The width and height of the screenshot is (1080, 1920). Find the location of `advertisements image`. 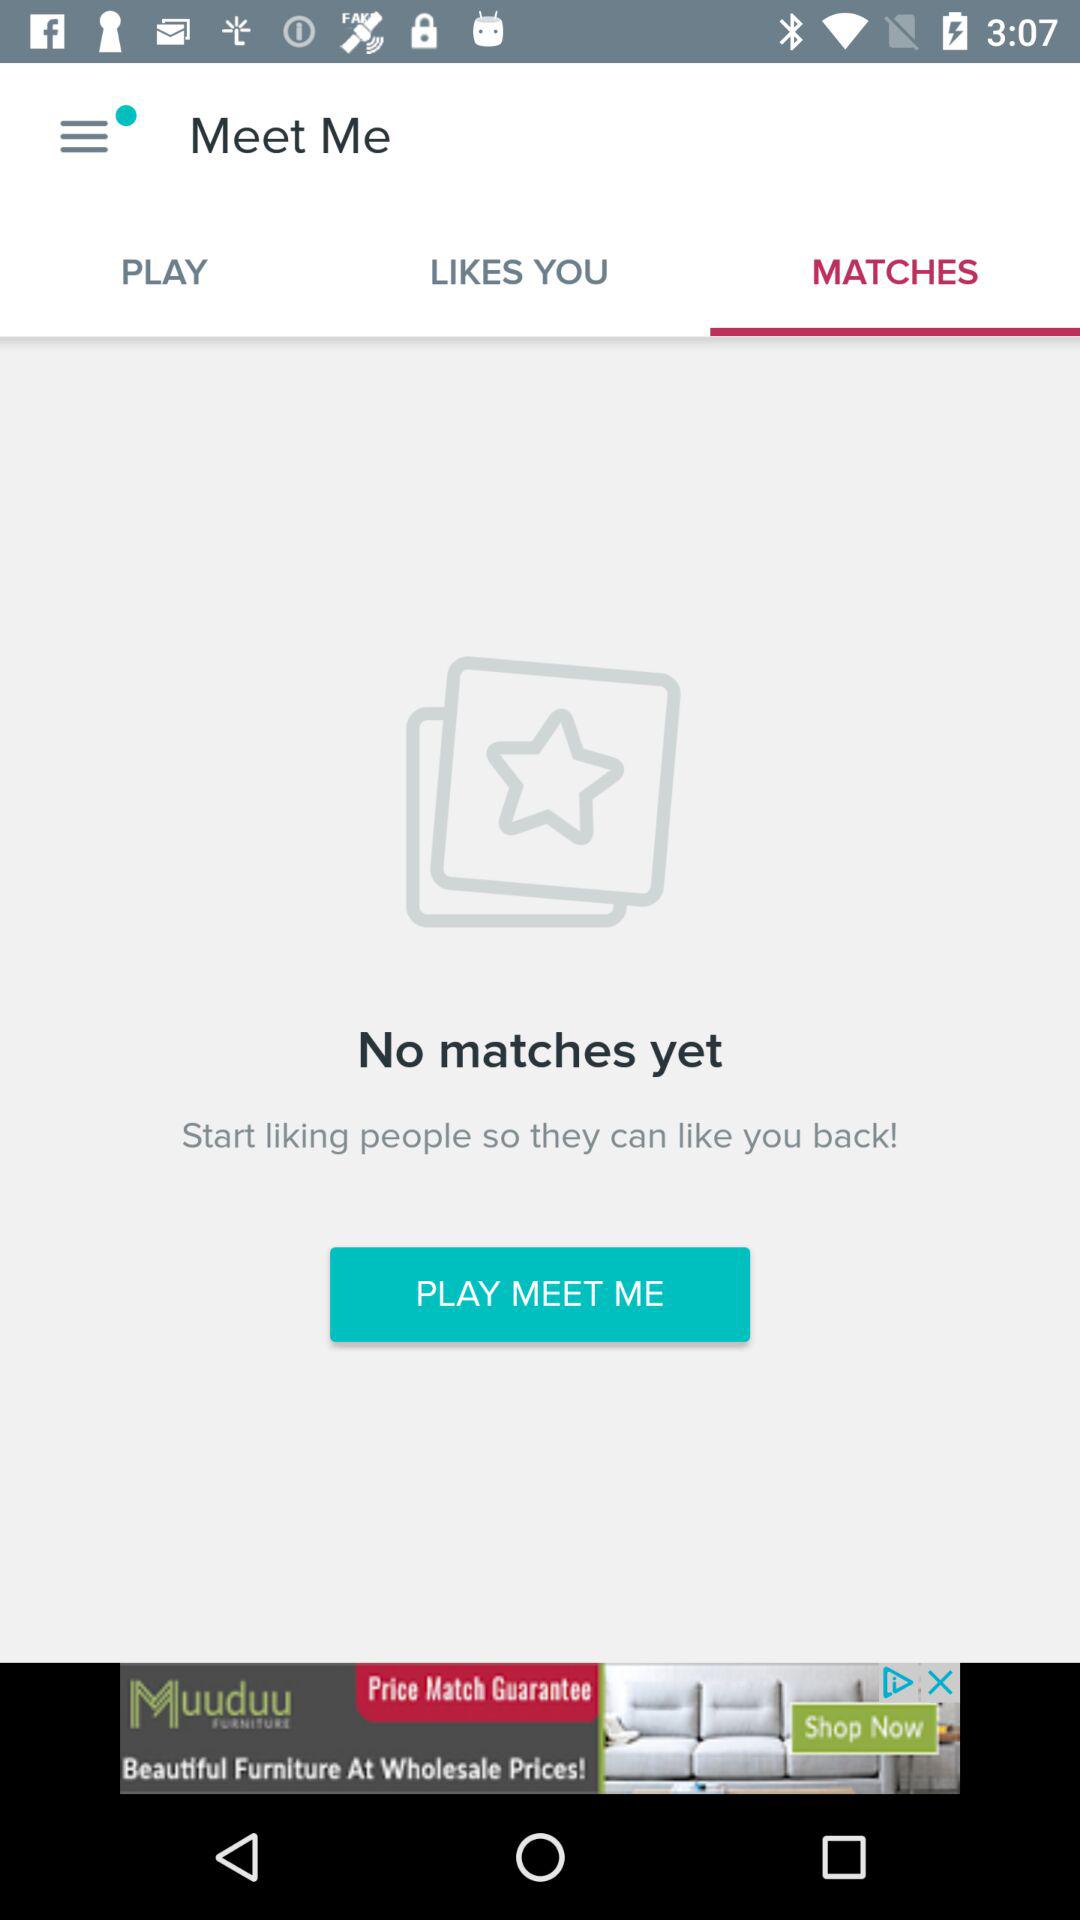

advertisements image is located at coordinates (540, 1728).